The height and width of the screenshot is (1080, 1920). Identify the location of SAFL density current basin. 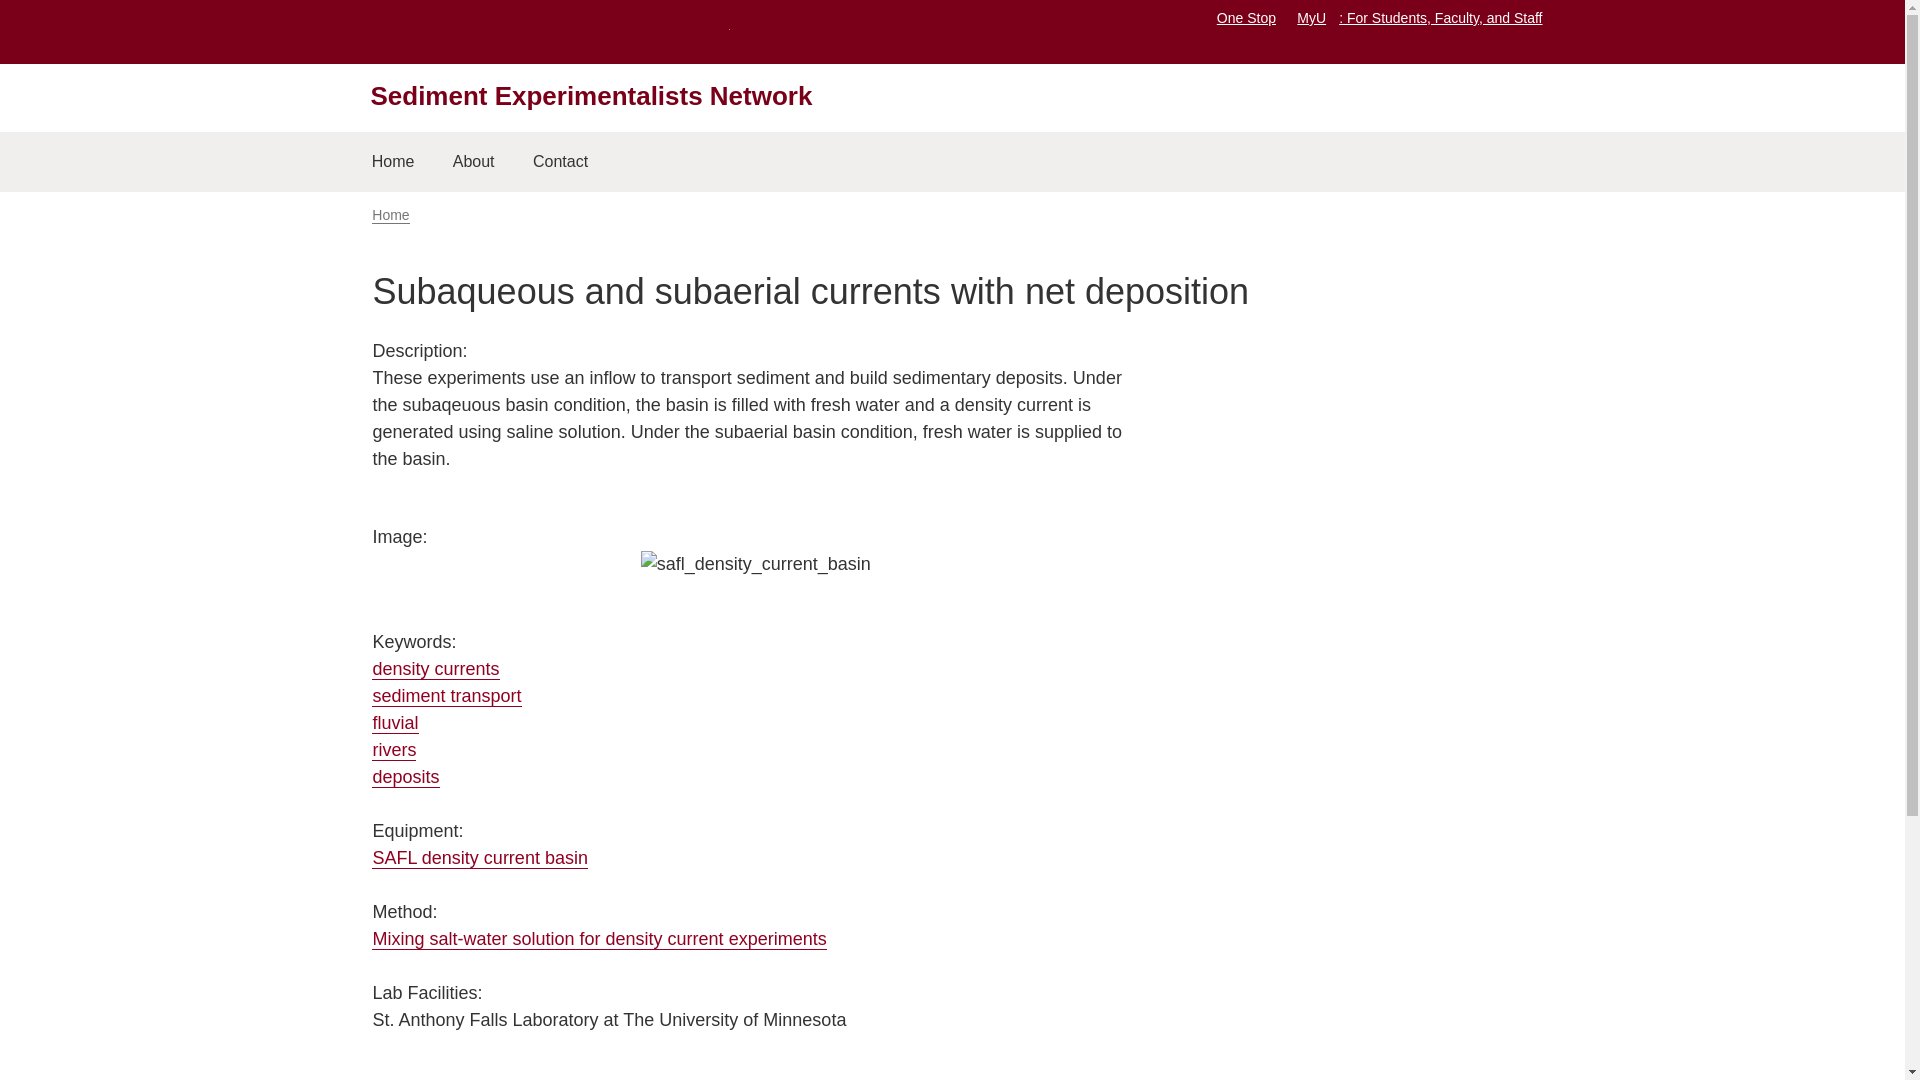
(480, 858).